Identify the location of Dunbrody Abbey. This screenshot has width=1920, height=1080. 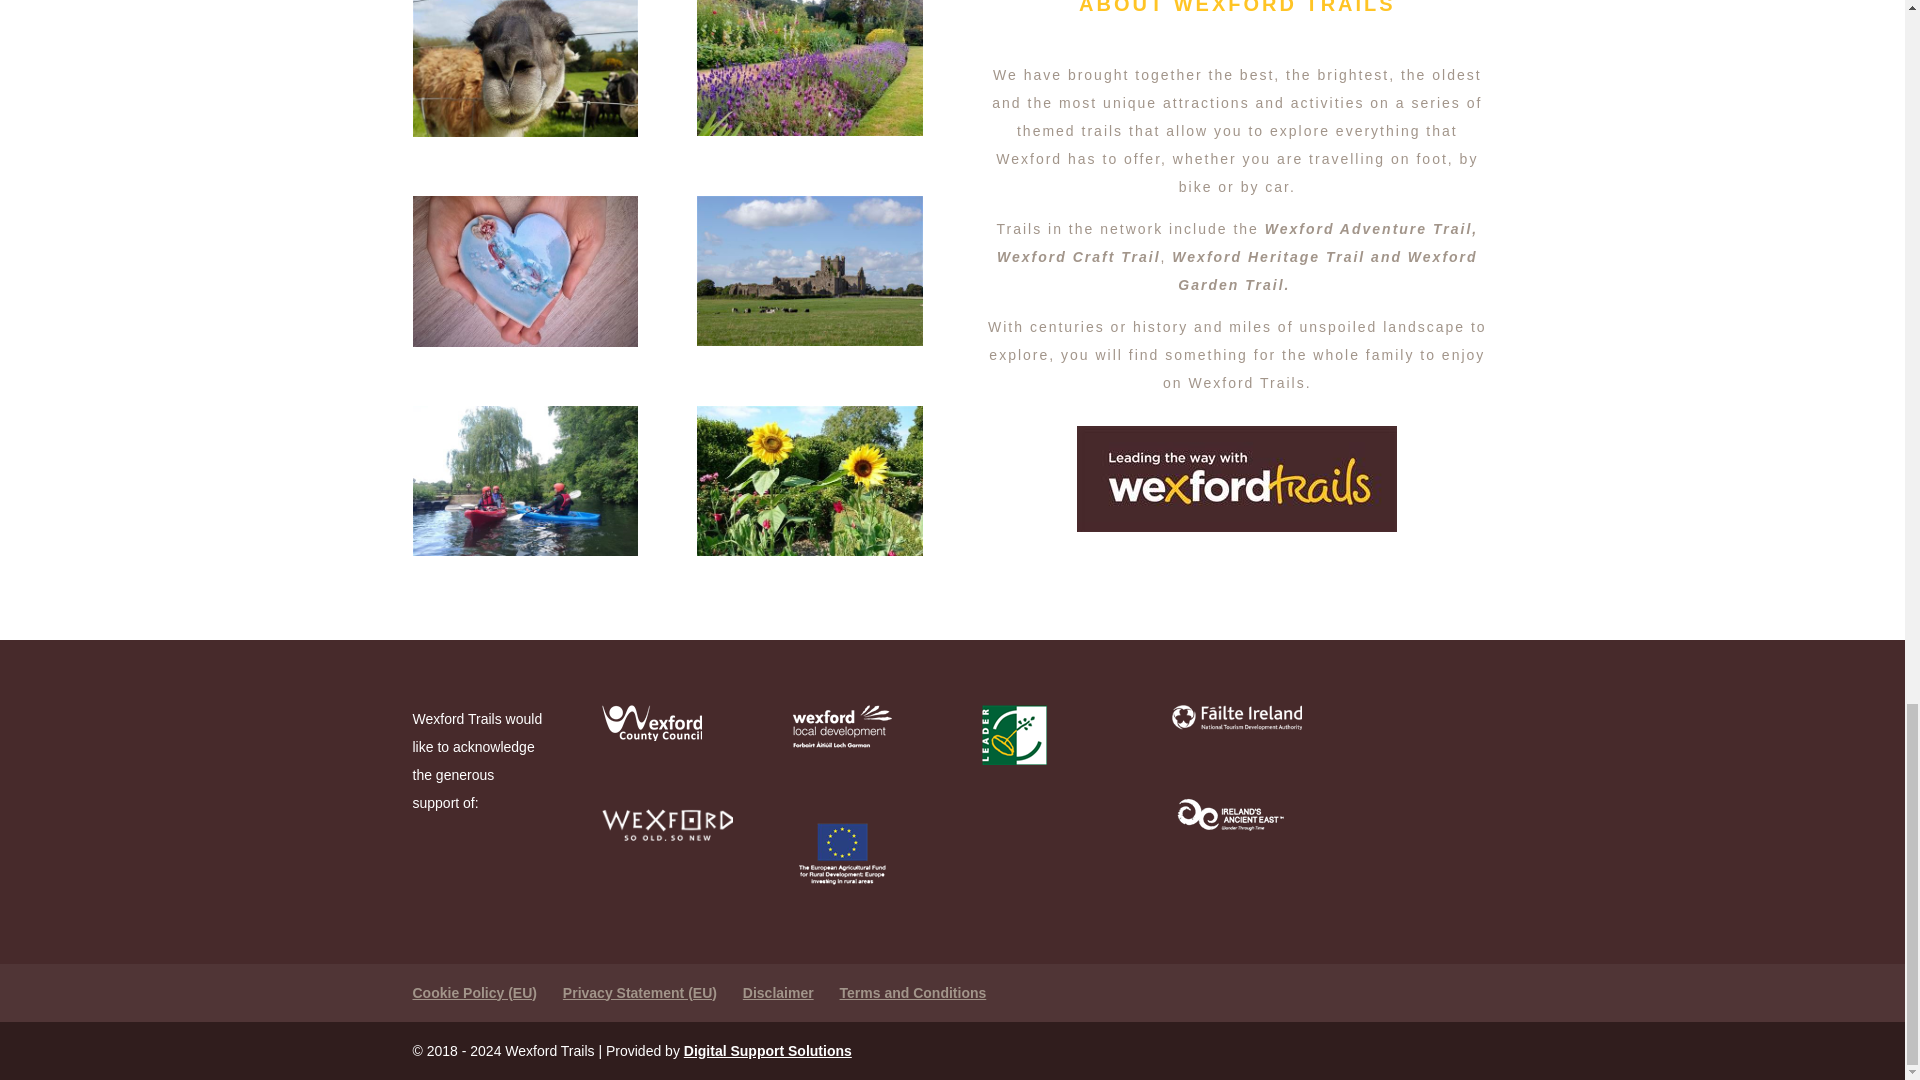
(808, 270).